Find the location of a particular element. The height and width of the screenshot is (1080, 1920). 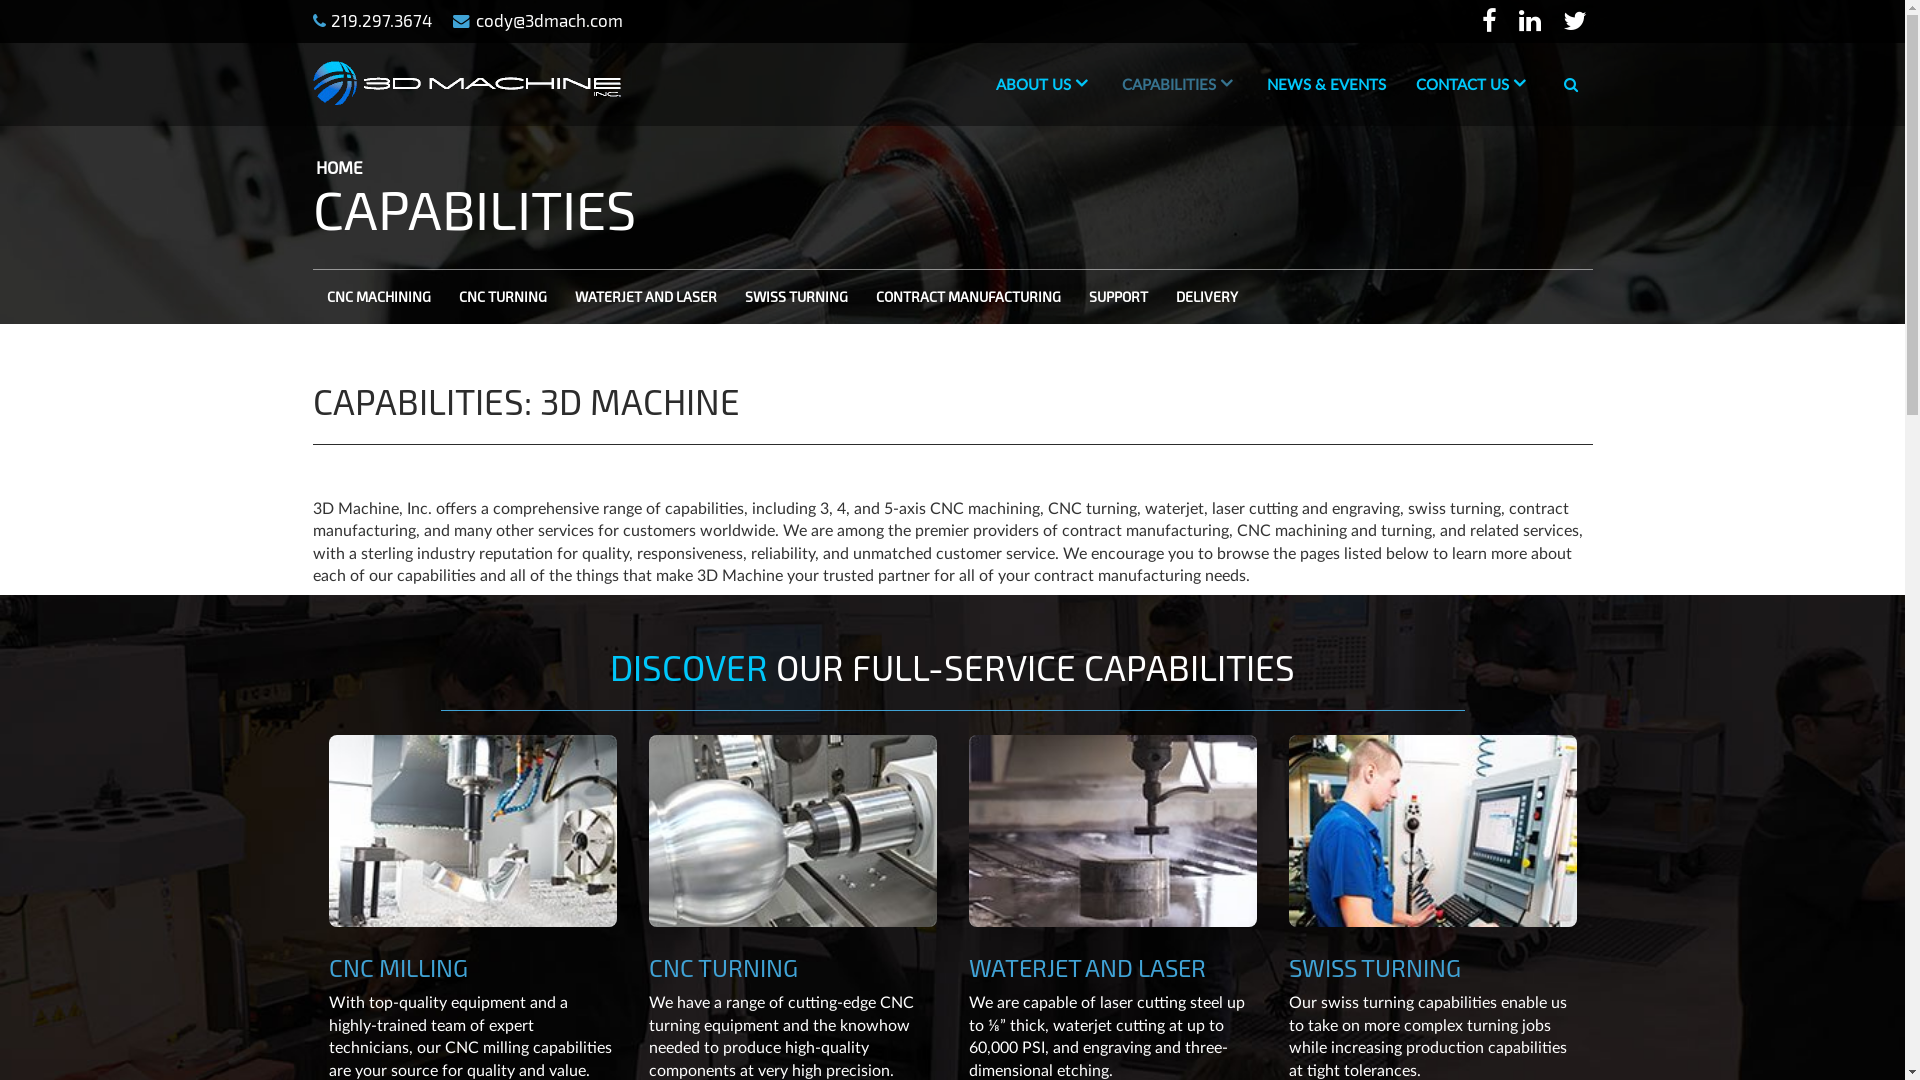

CNC TURNING is located at coordinates (503, 296).